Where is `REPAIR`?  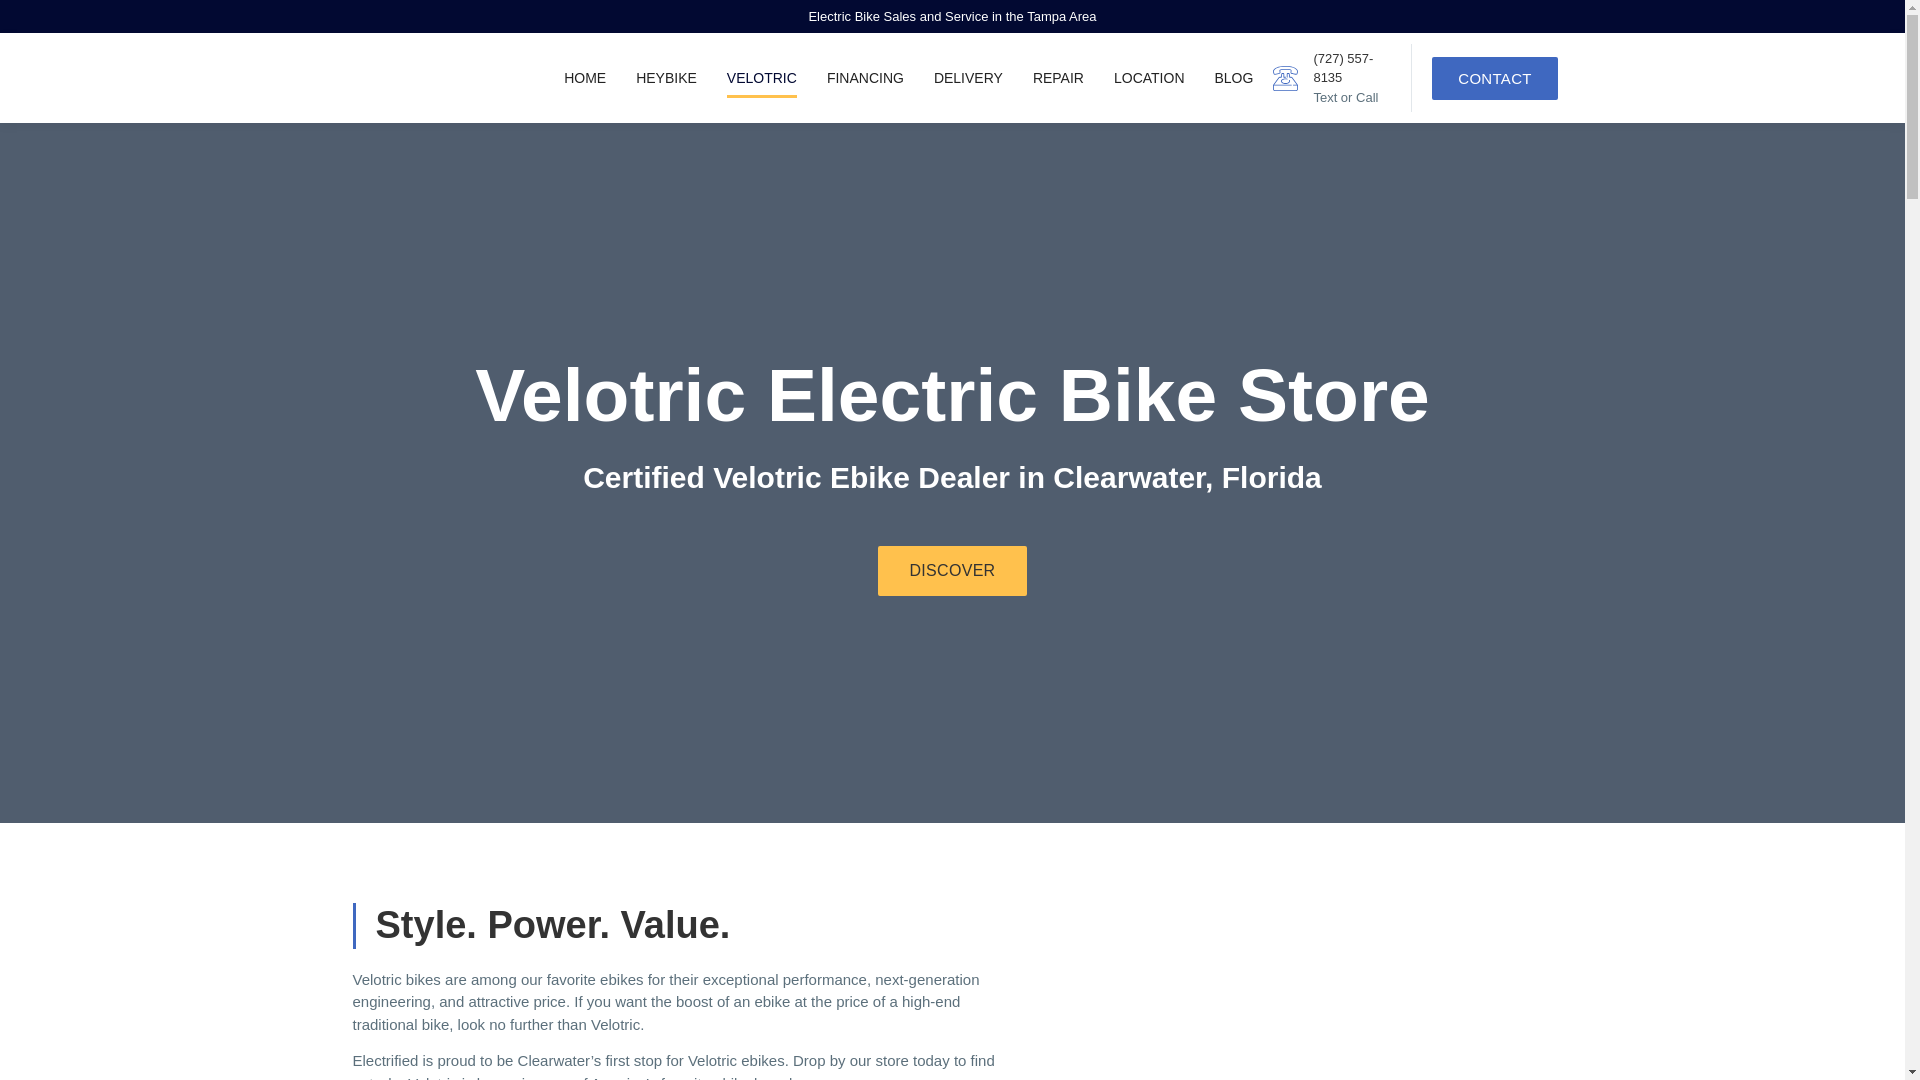 REPAIR is located at coordinates (1058, 78).